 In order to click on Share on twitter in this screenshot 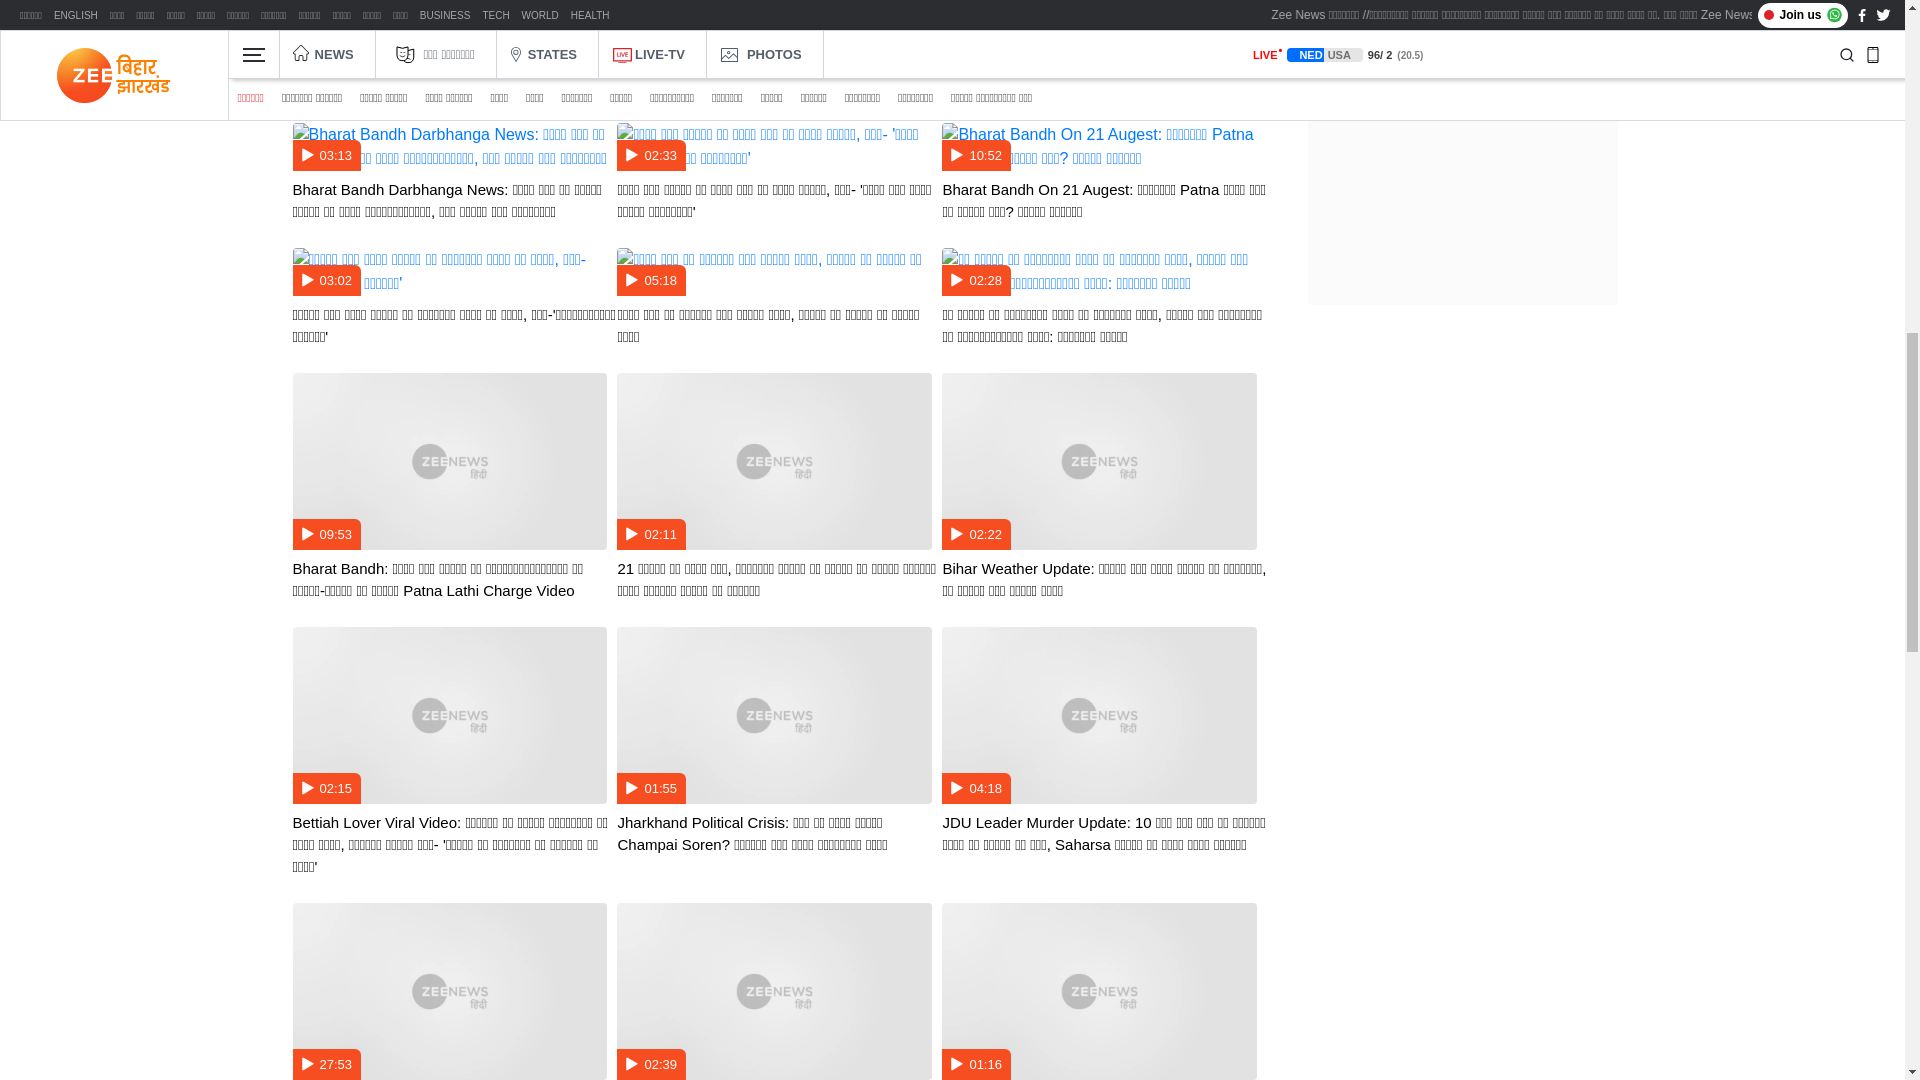, I will do `click(373, 12)`.